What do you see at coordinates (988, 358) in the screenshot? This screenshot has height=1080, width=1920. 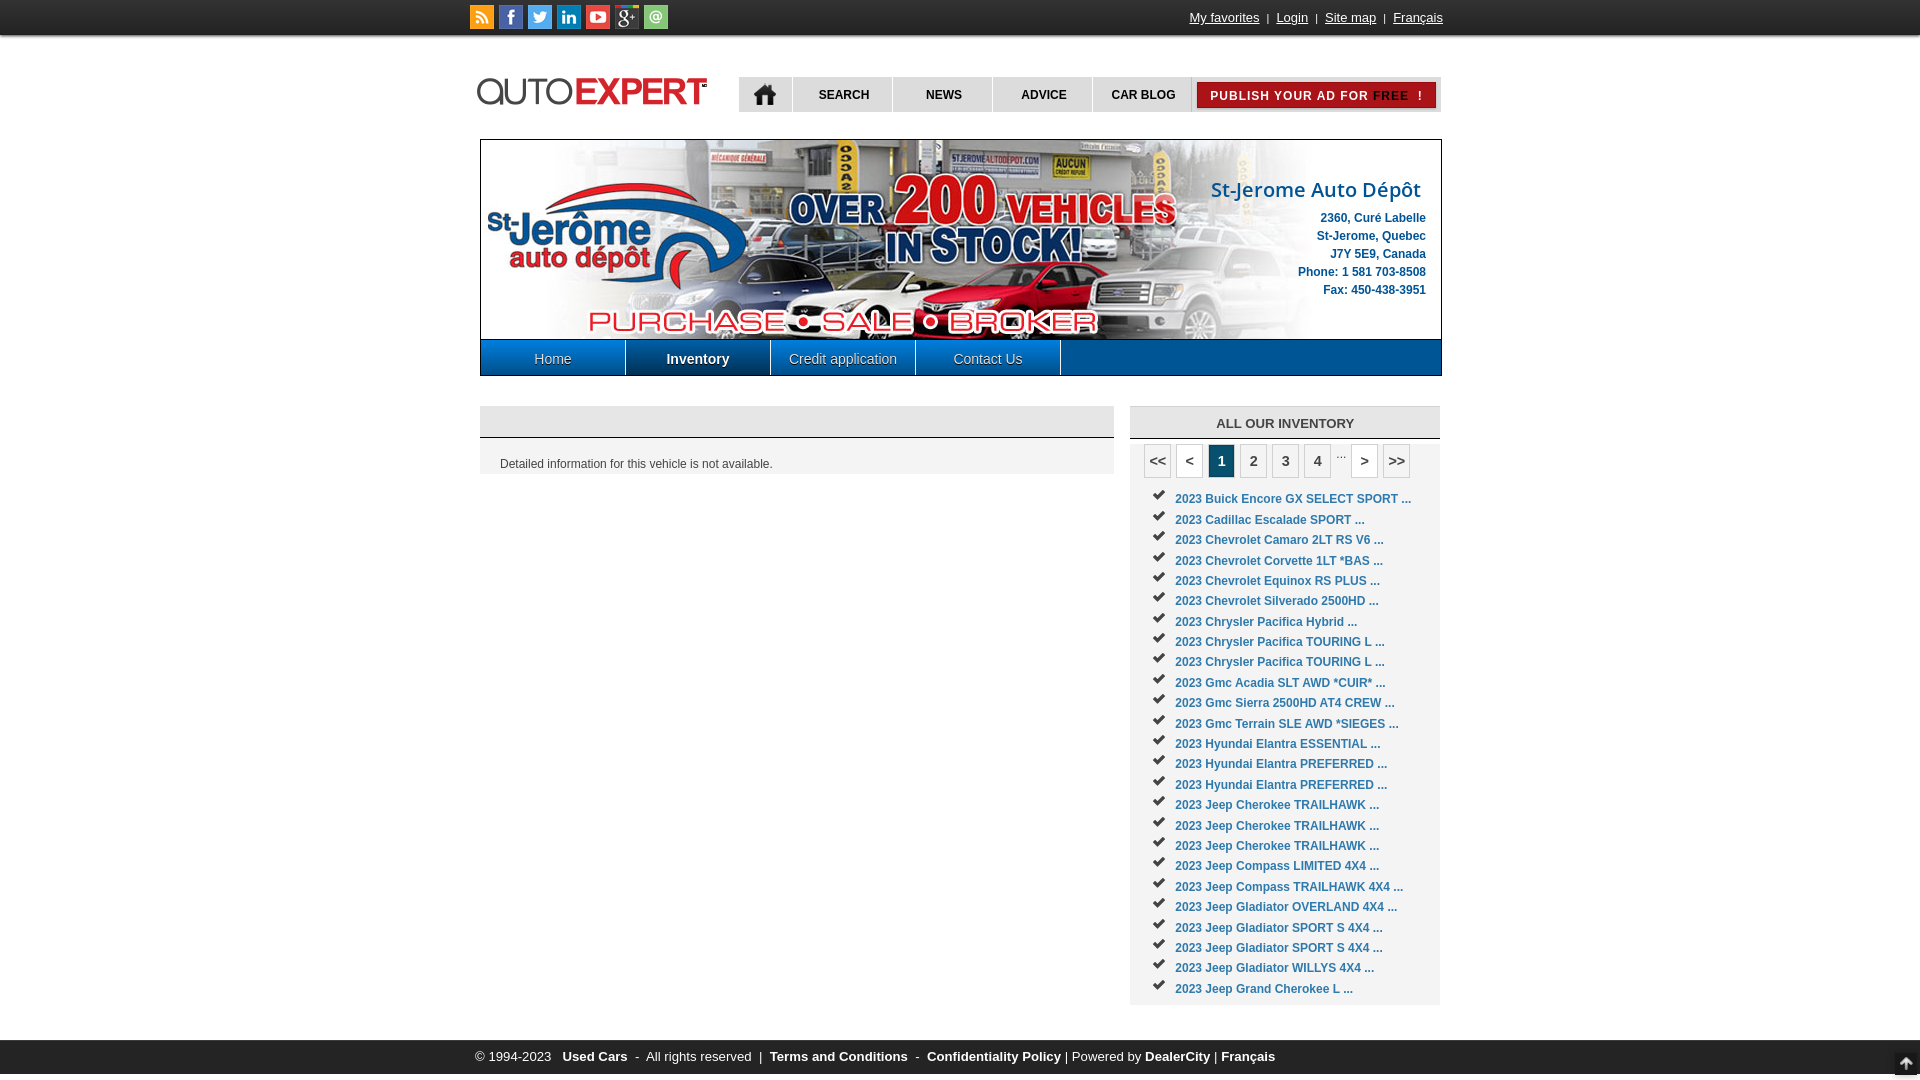 I see `Contact Us` at bounding box center [988, 358].